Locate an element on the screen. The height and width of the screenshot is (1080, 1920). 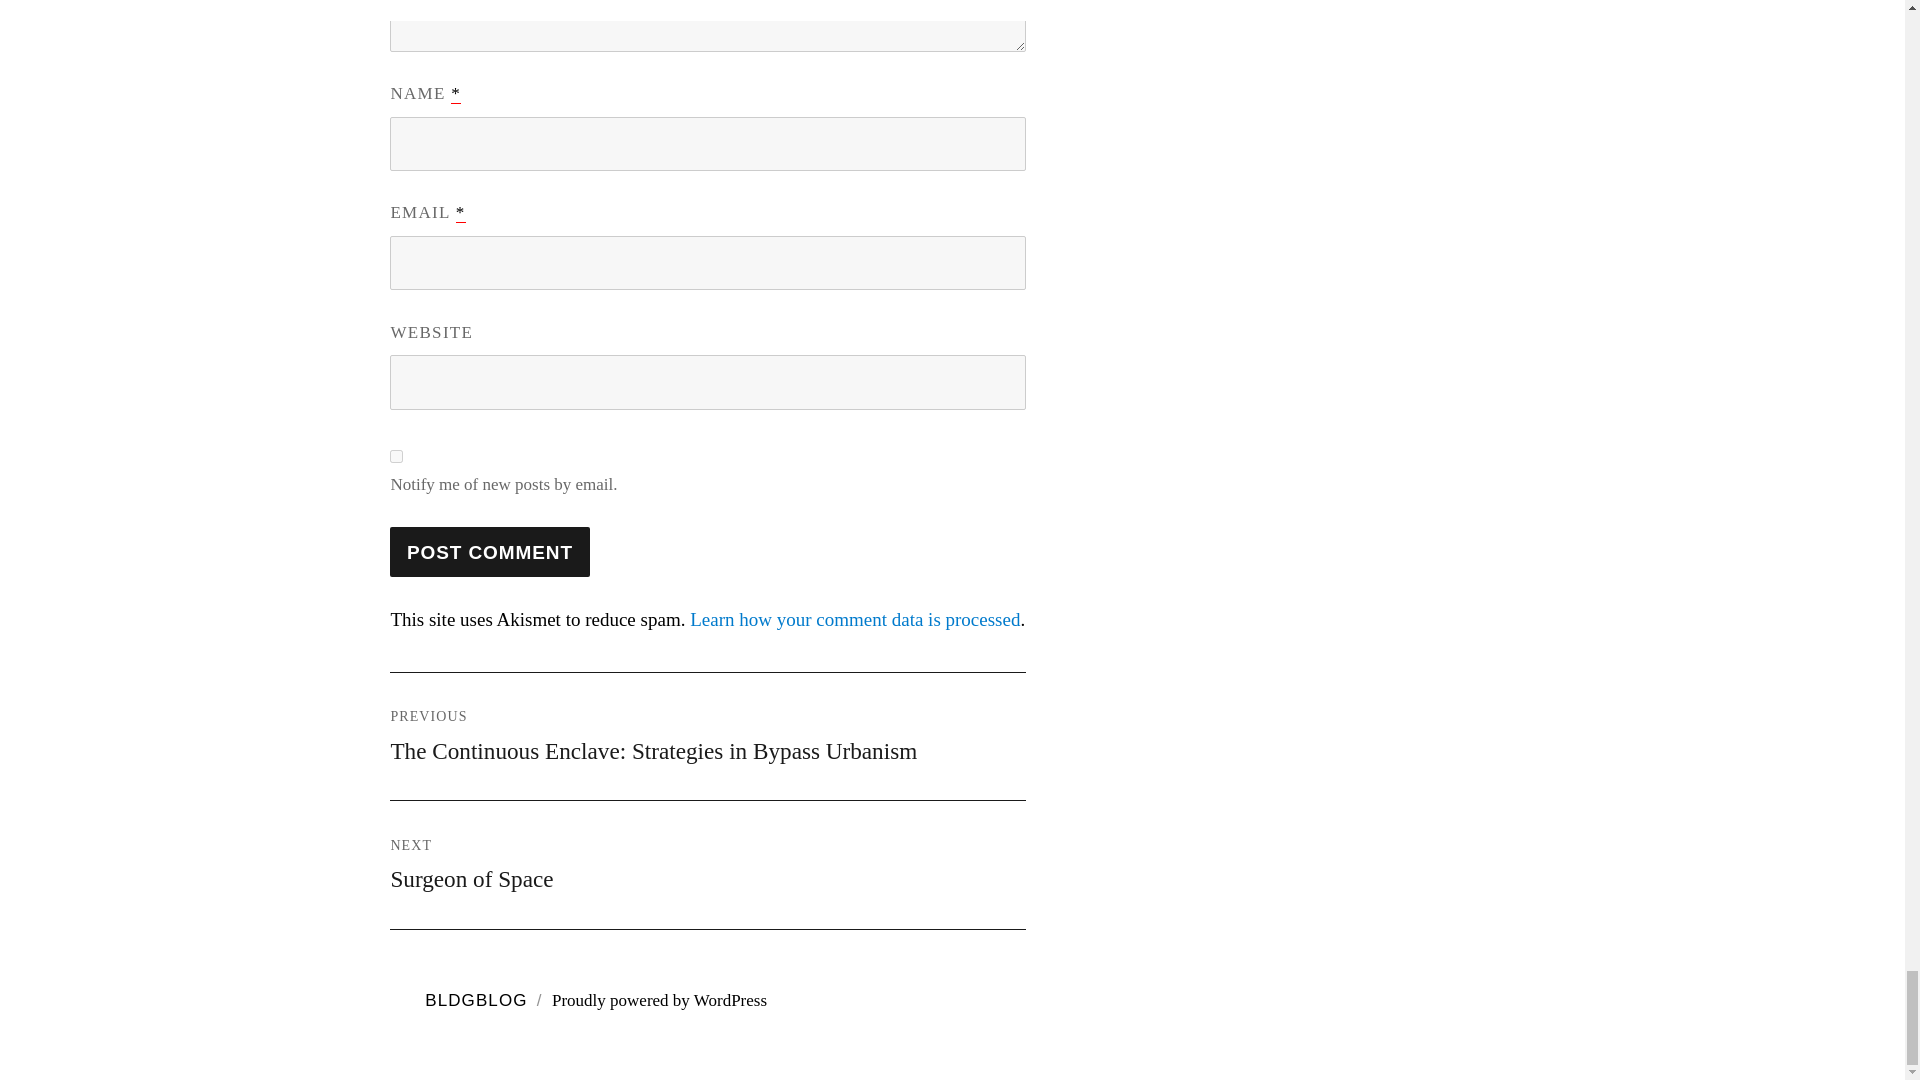
subscribe is located at coordinates (396, 456).